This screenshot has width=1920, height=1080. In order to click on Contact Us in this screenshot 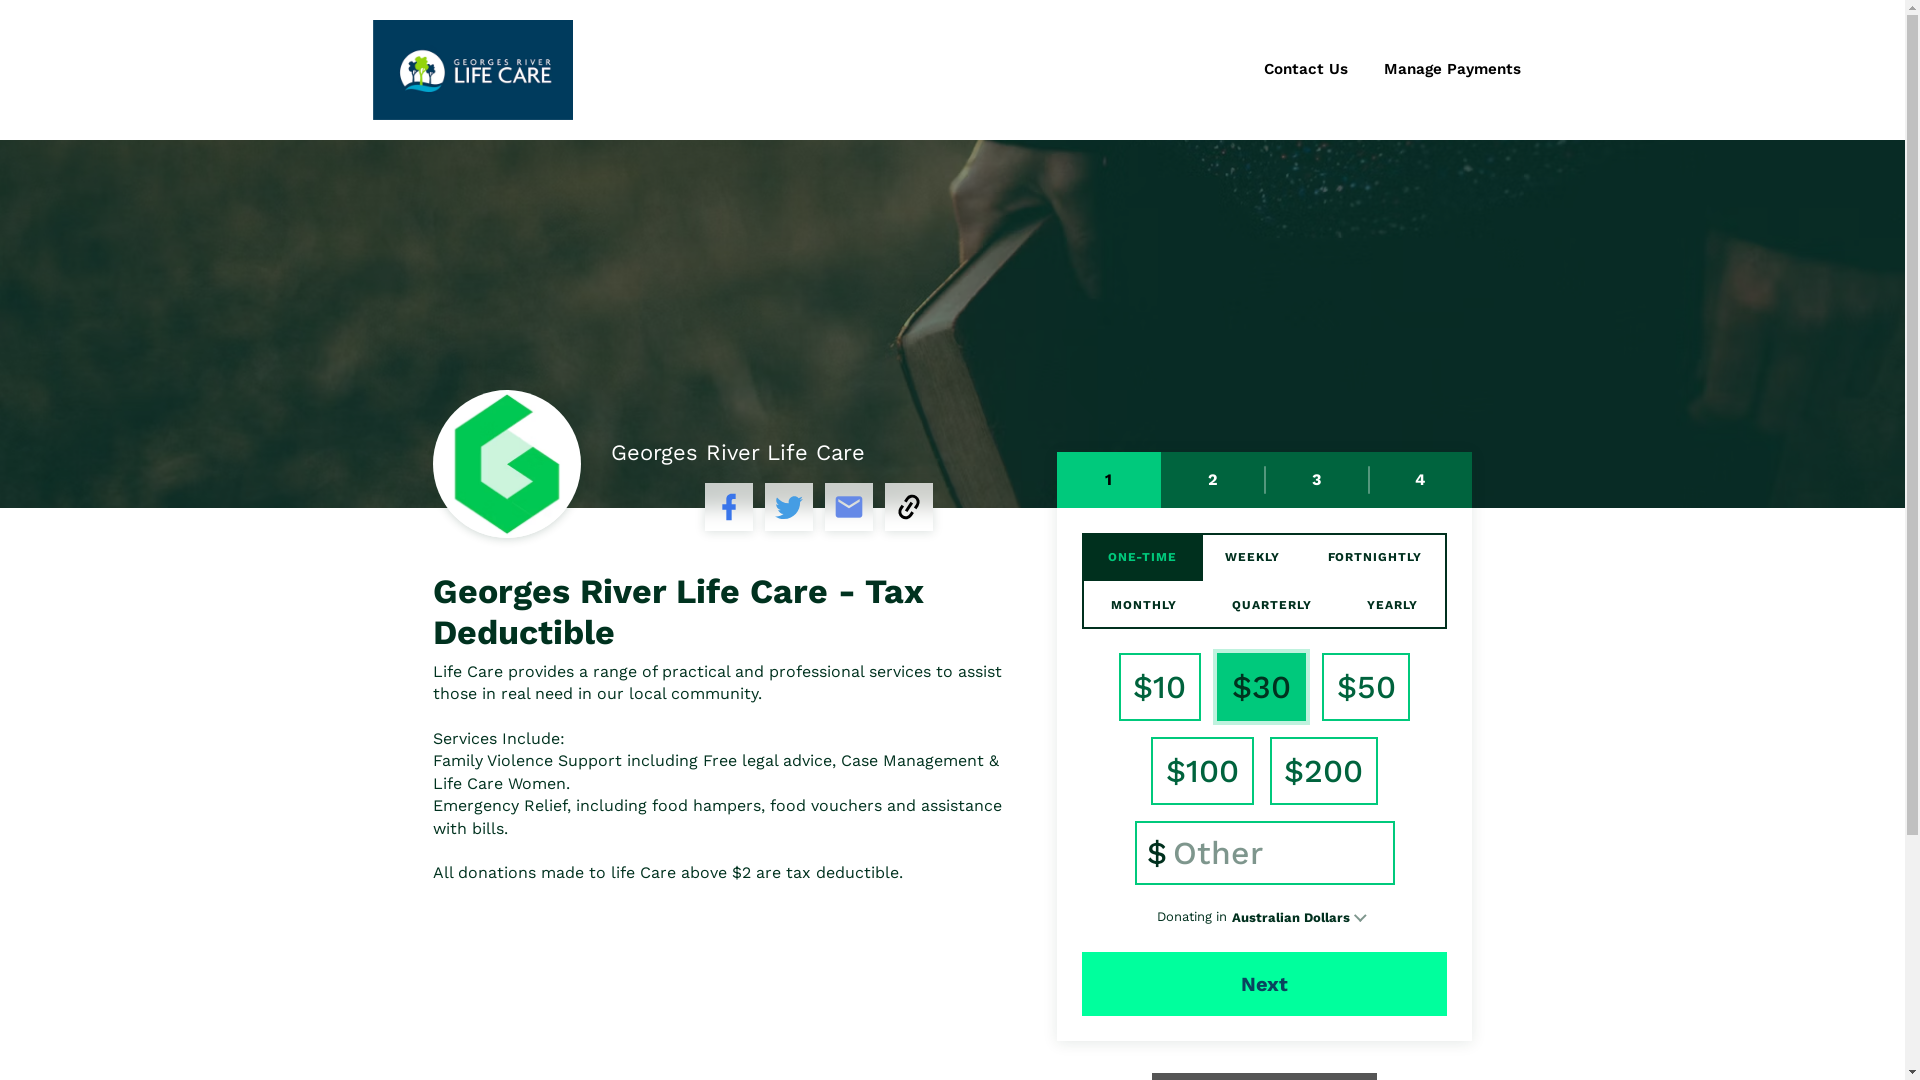, I will do `click(1306, 70)`.